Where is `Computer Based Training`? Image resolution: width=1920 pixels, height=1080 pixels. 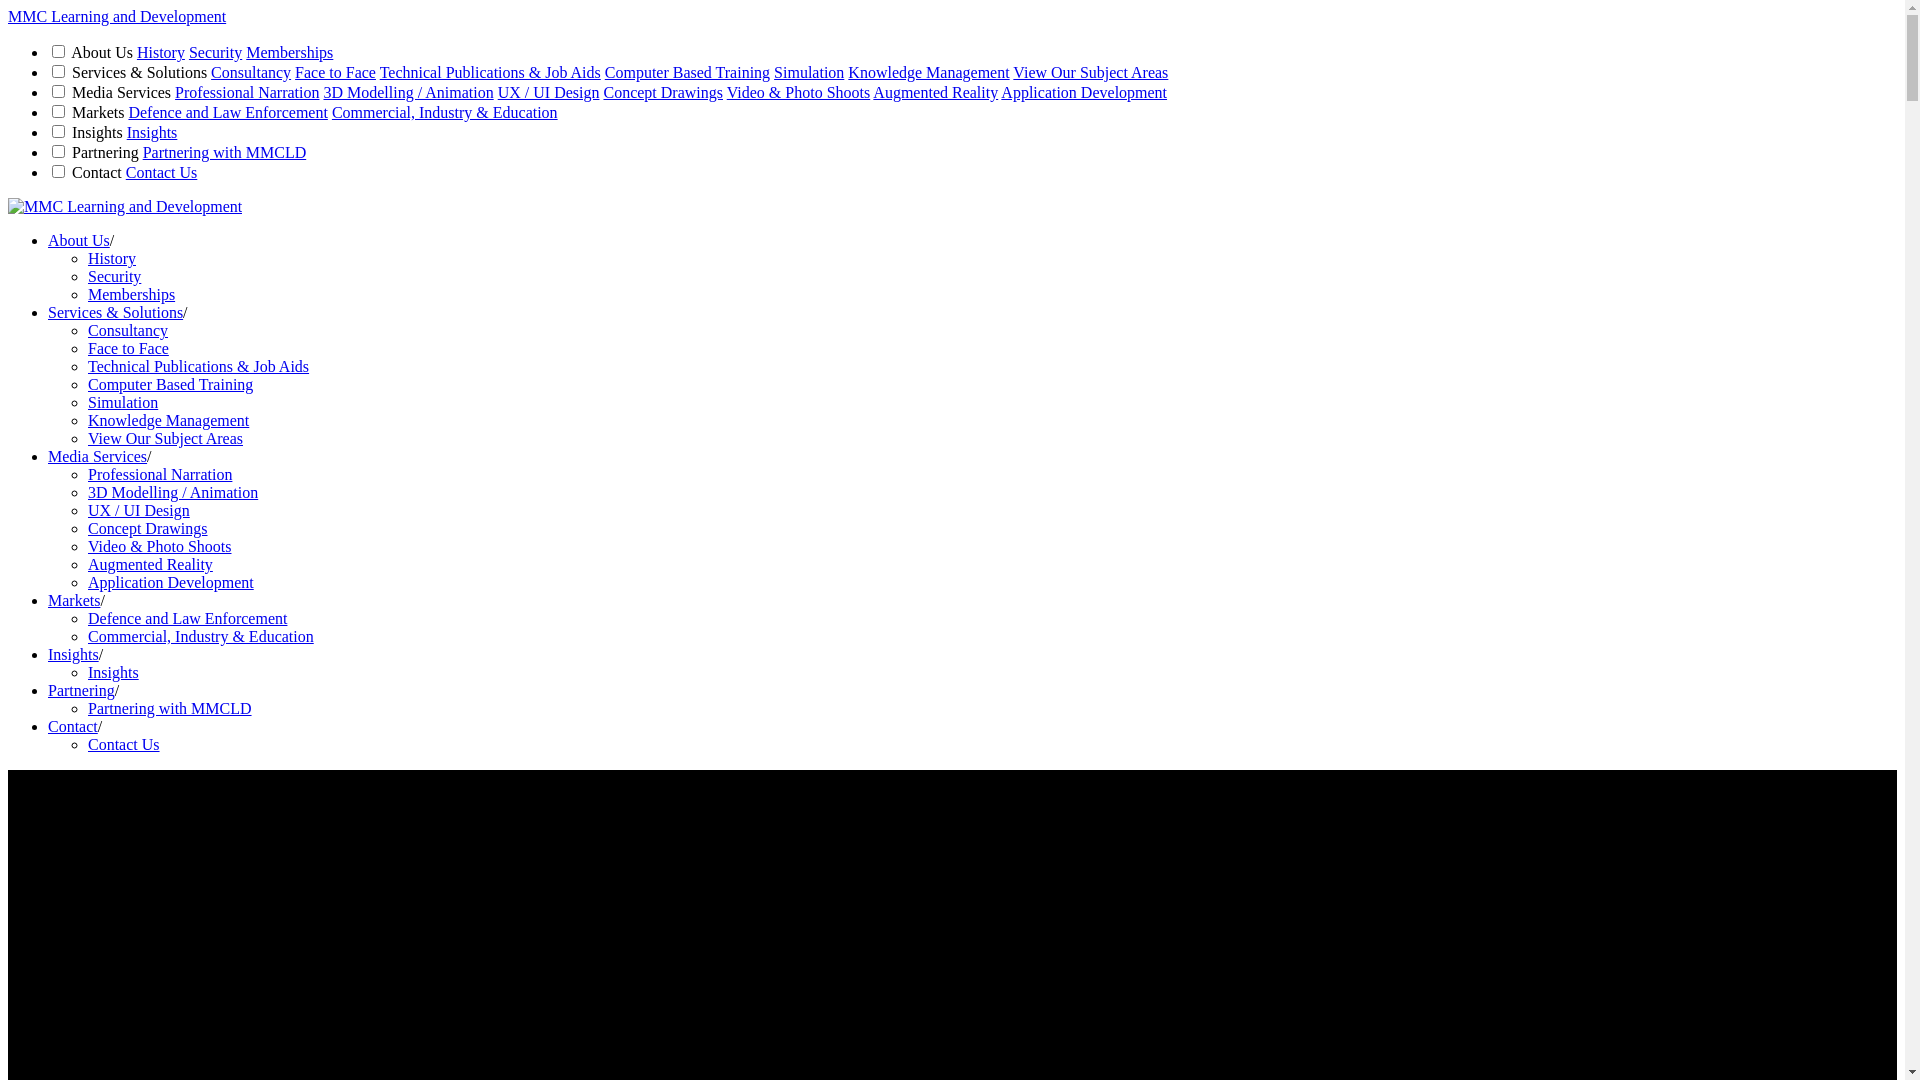
Computer Based Training is located at coordinates (170, 384).